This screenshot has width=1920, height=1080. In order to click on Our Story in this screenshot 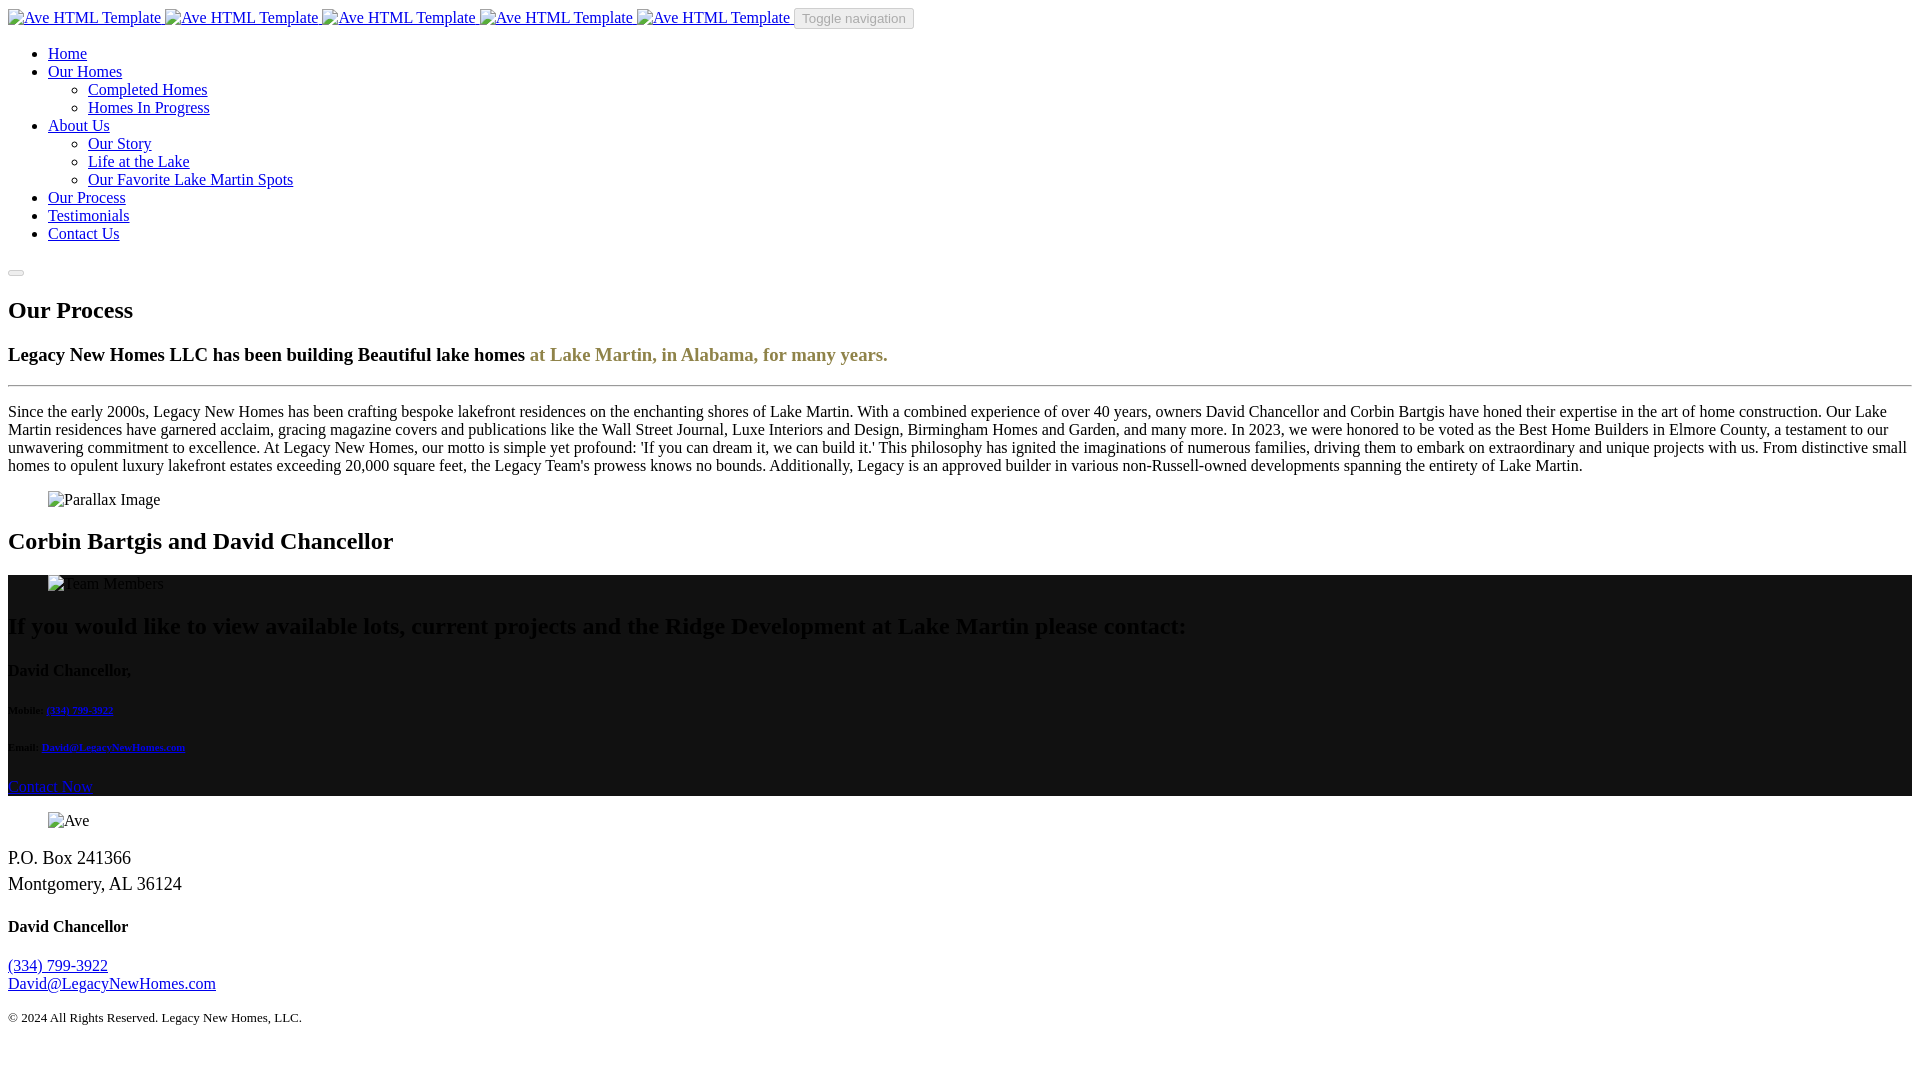, I will do `click(120, 144)`.